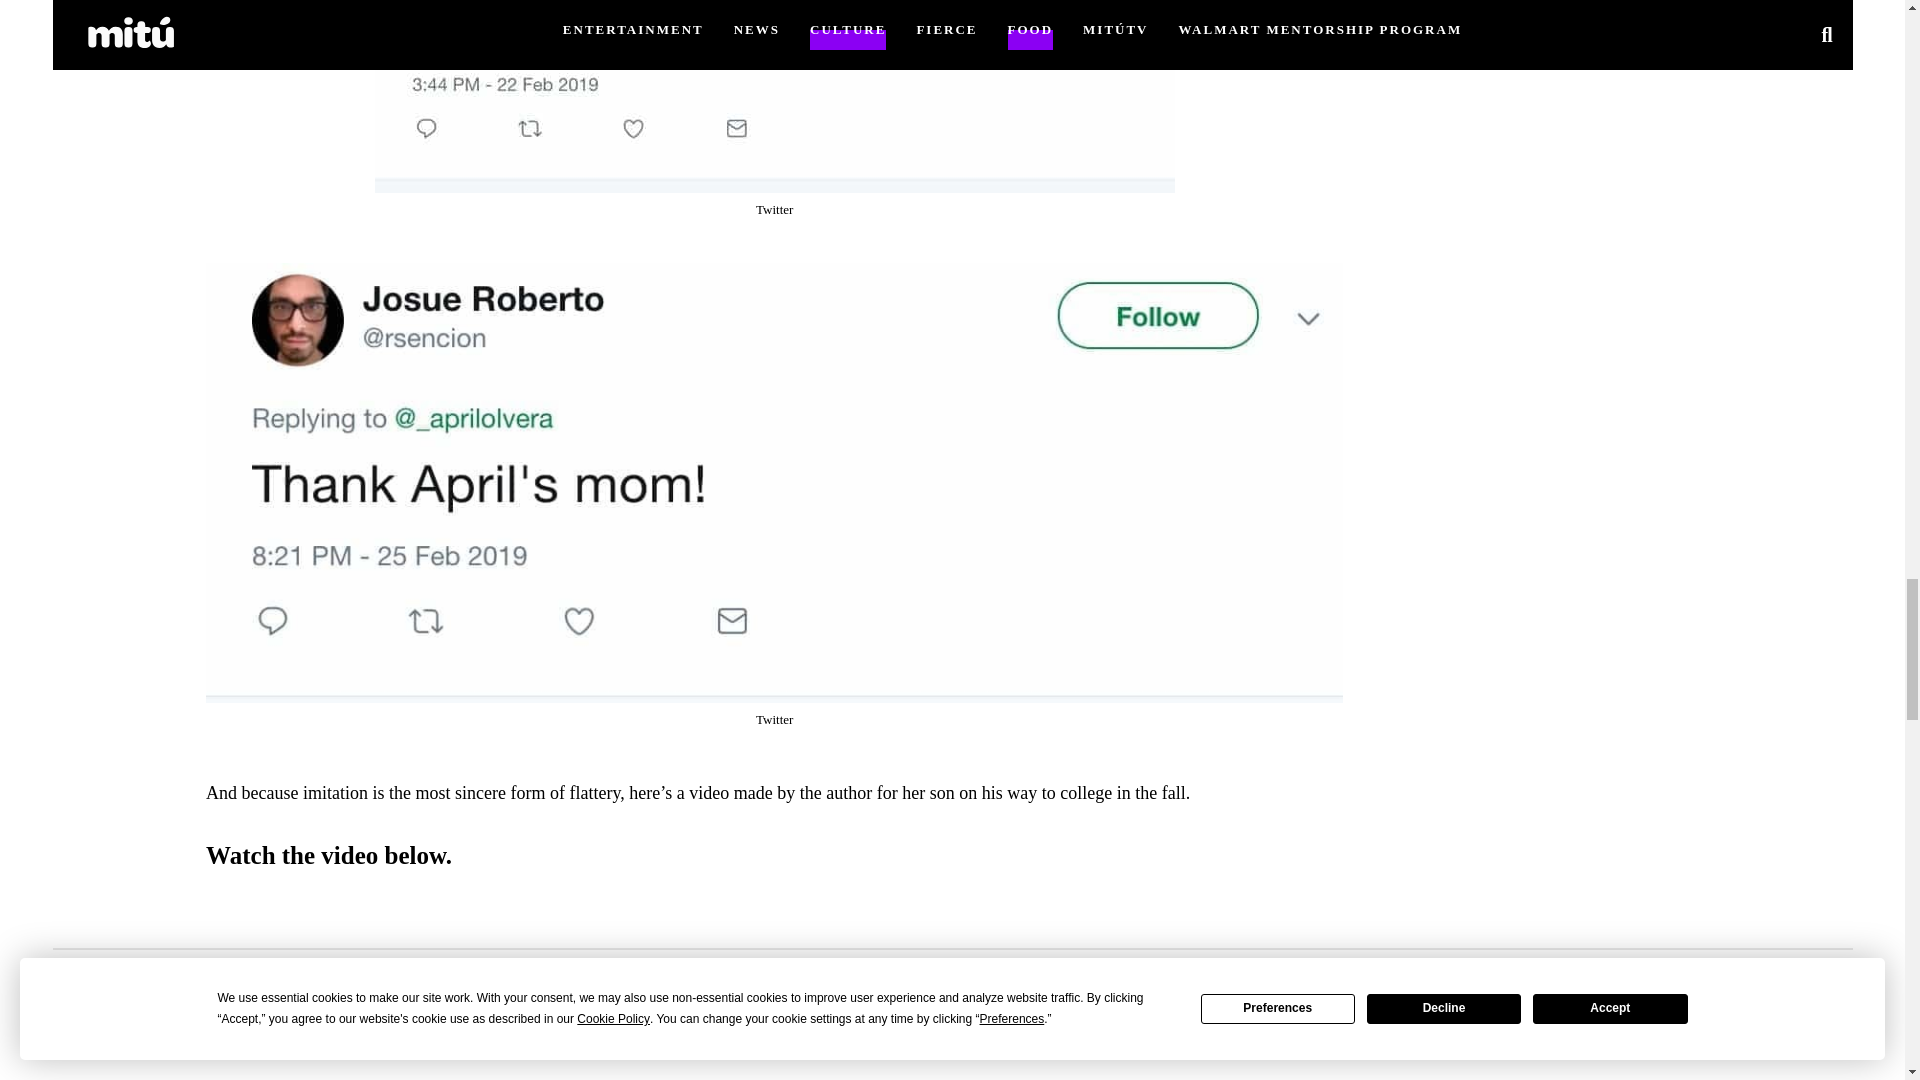 The image size is (1920, 1080). What do you see at coordinates (774, 988) in the screenshot?
I see `How to roll out flour tortillas` at bounding box center [774, 988].